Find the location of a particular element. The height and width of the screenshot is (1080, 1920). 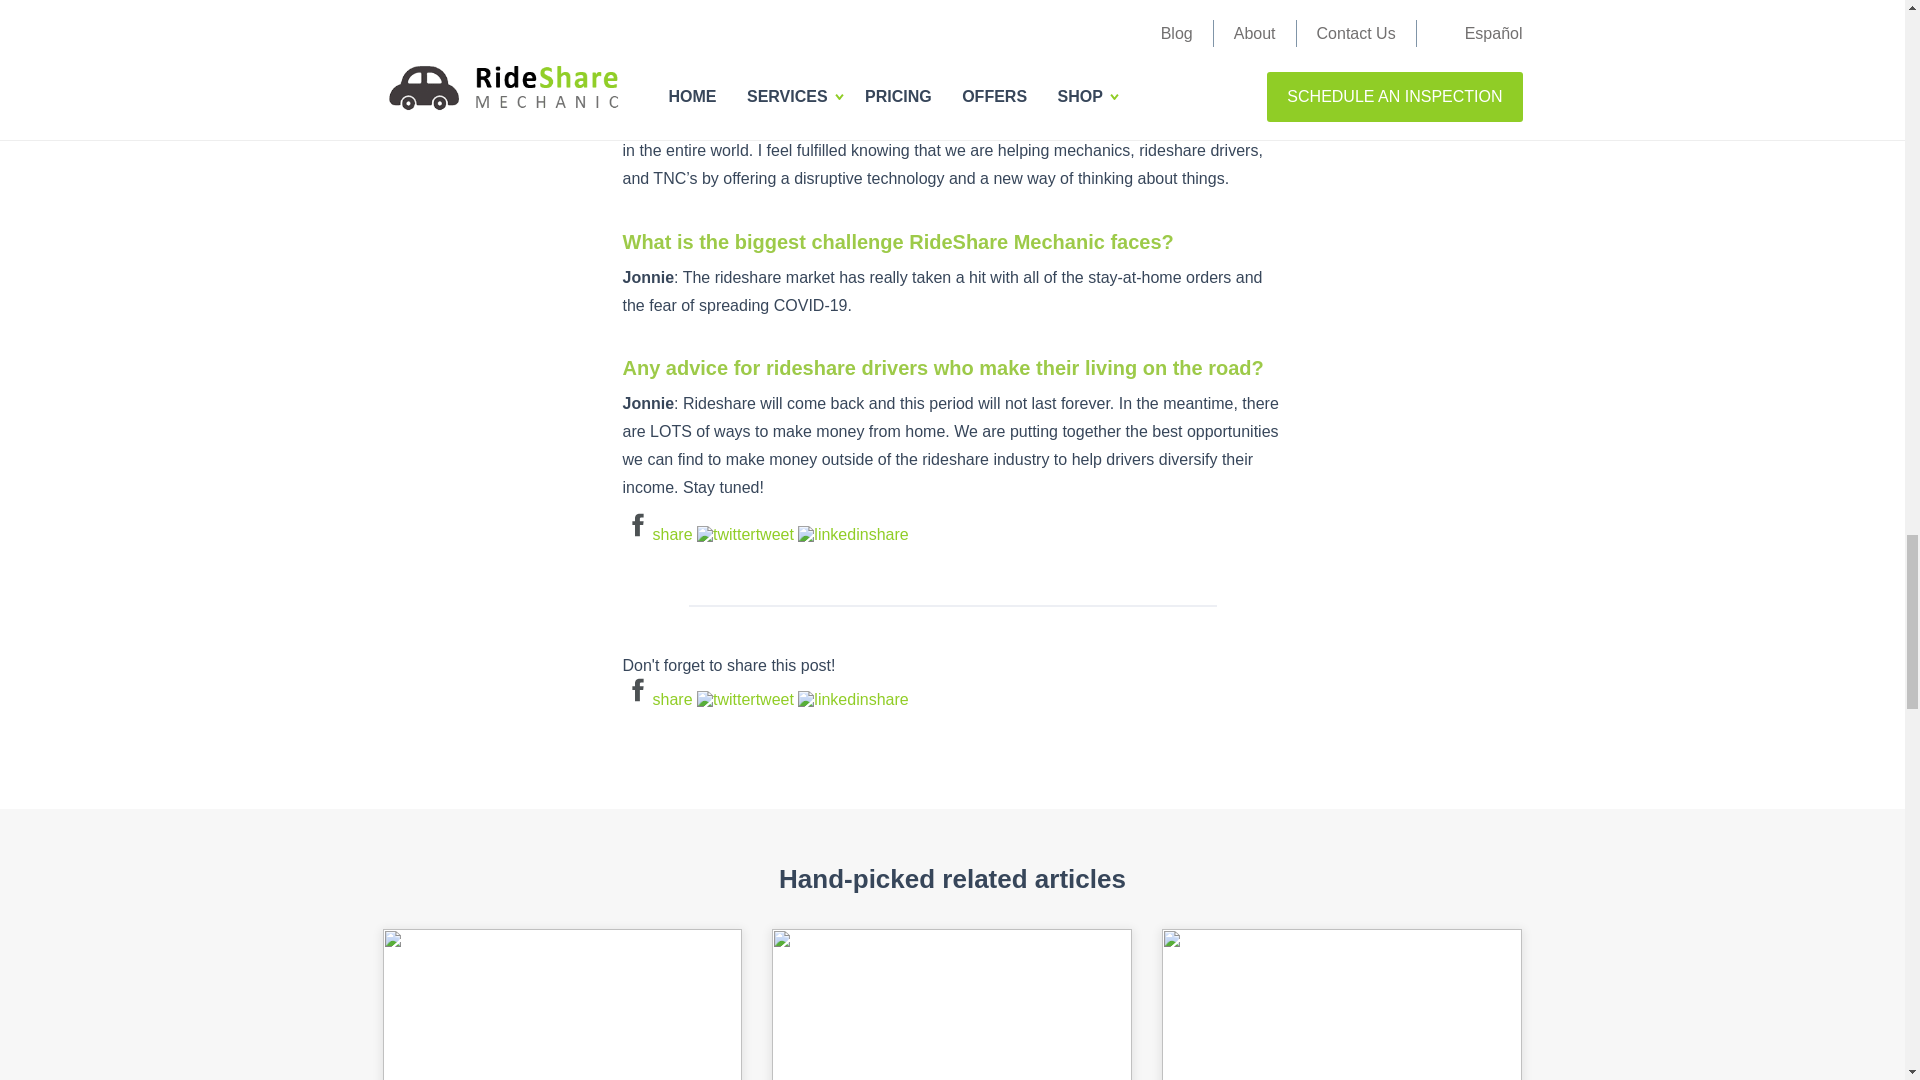

twitter is located at coordinates (745, 700).